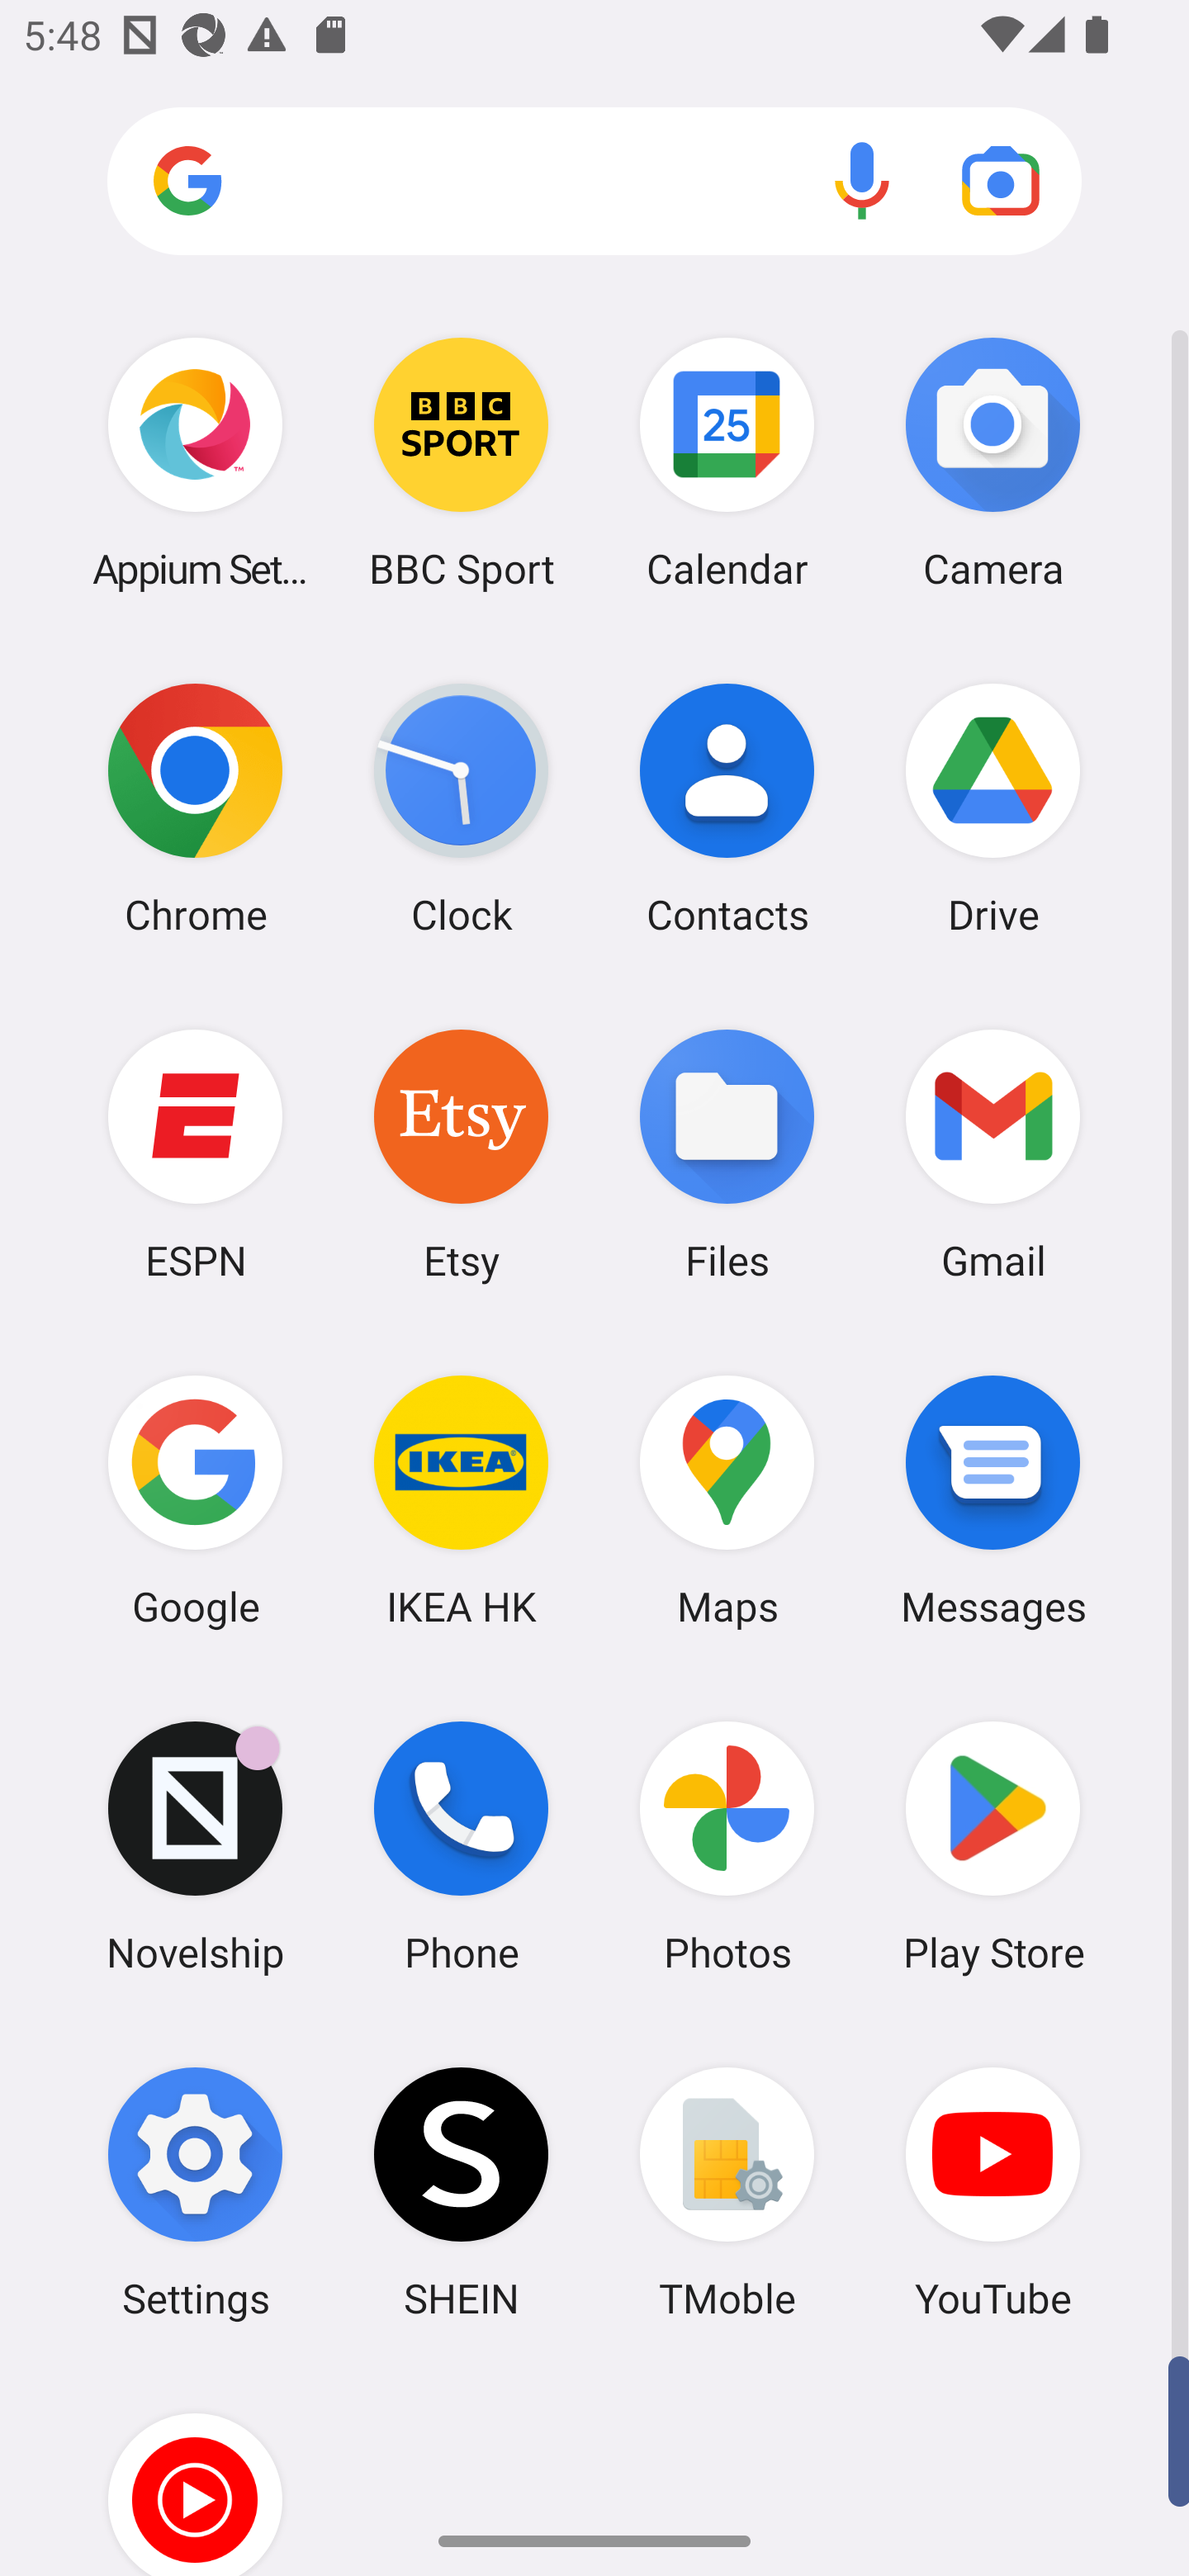 This screenshot has height=2576, width=1189. Describe the element at coordinates (1001, 180) in the screenshot. I see `Google Lens` at that location.